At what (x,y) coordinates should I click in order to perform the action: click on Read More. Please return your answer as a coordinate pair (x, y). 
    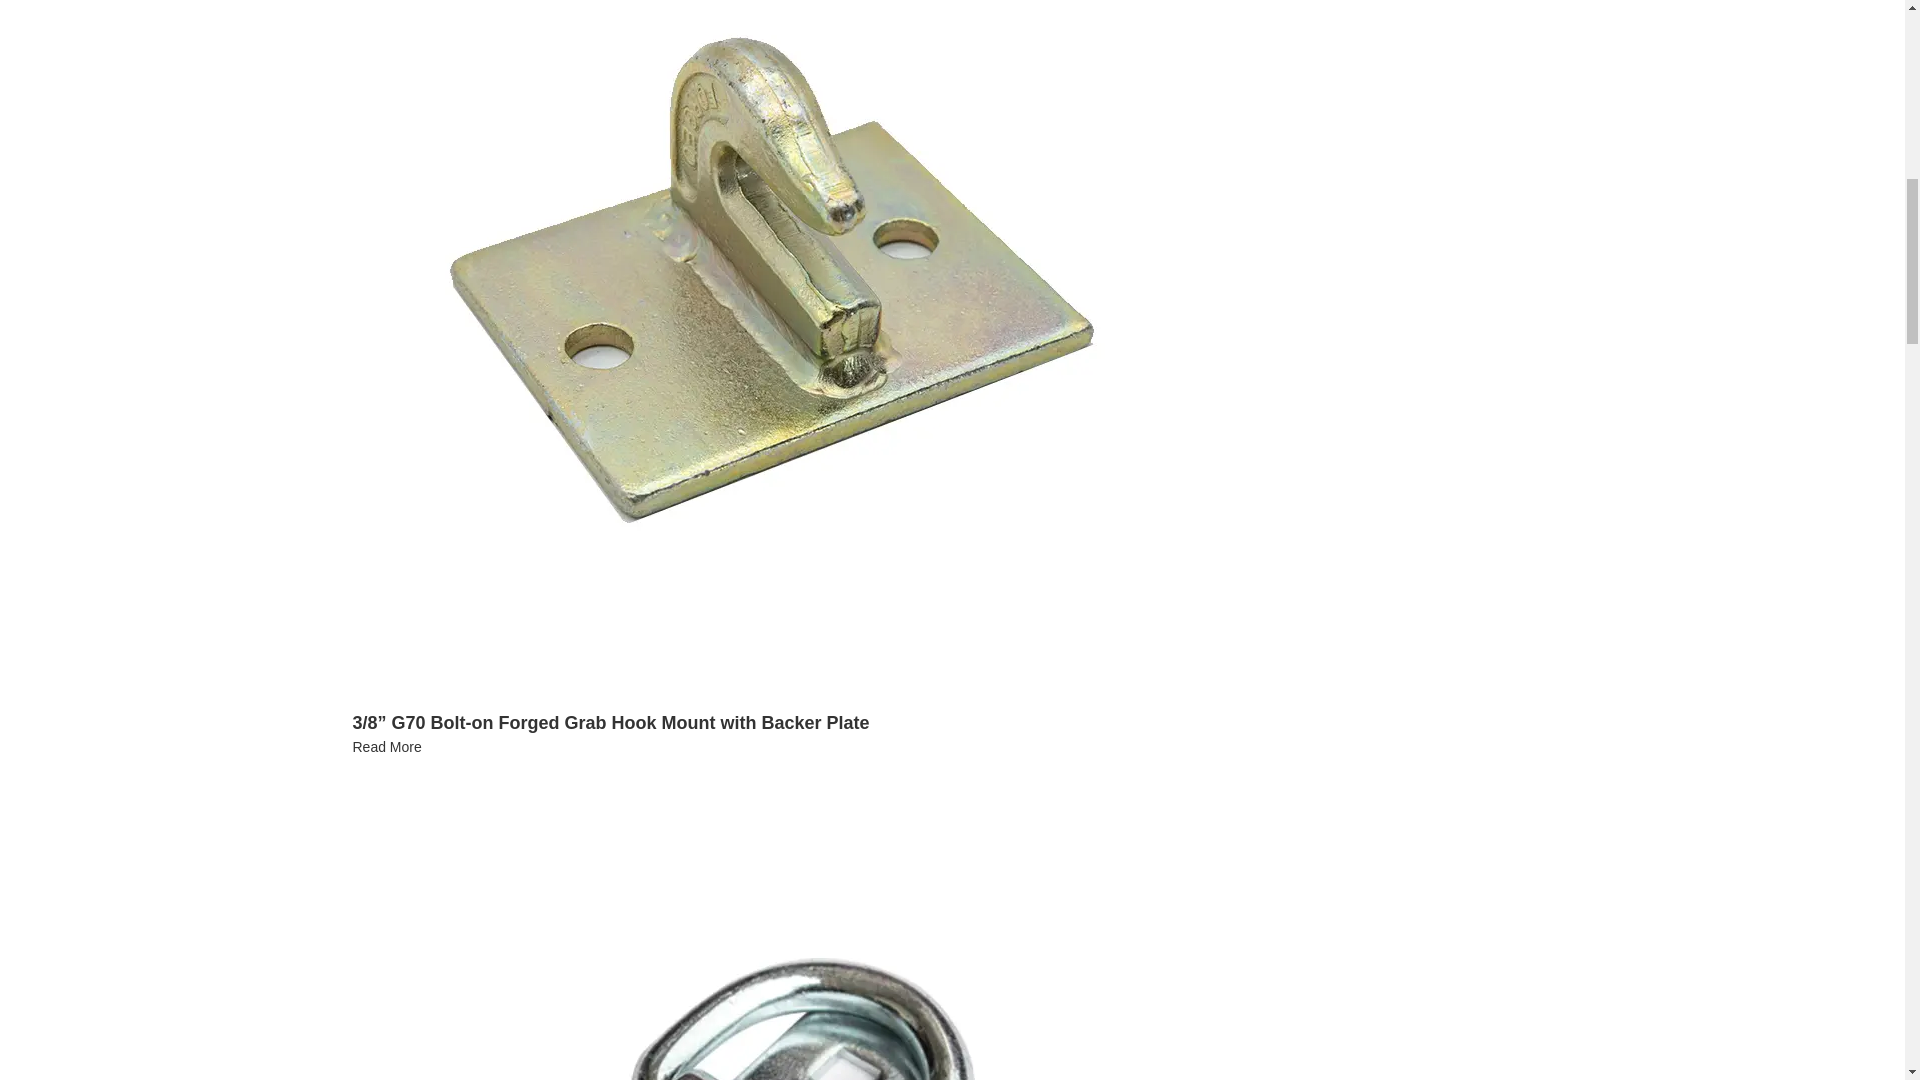
    Looking at the image, I should click on (386, 746).